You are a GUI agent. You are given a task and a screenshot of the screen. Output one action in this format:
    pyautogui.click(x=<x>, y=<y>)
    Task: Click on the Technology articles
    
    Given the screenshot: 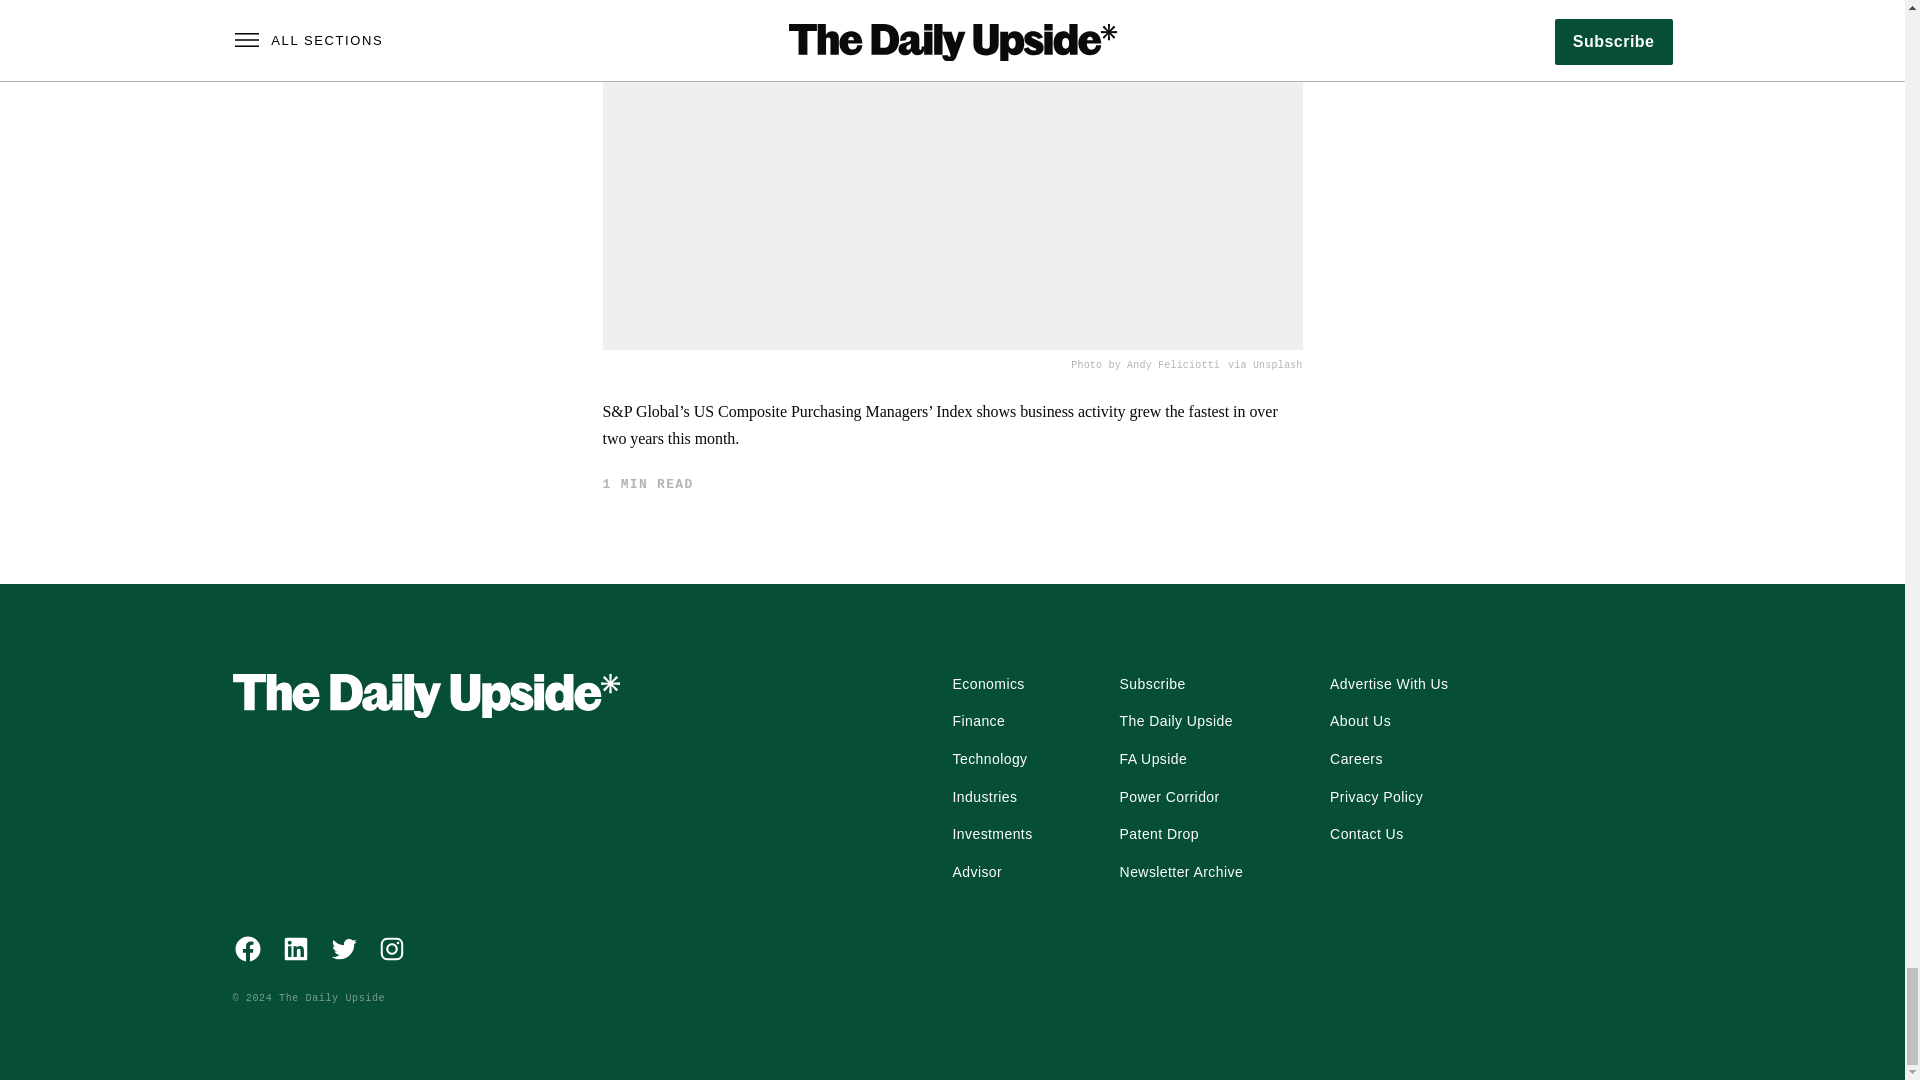 What is the action you would take?
    pyautogui.click(x=990, y=760)
    